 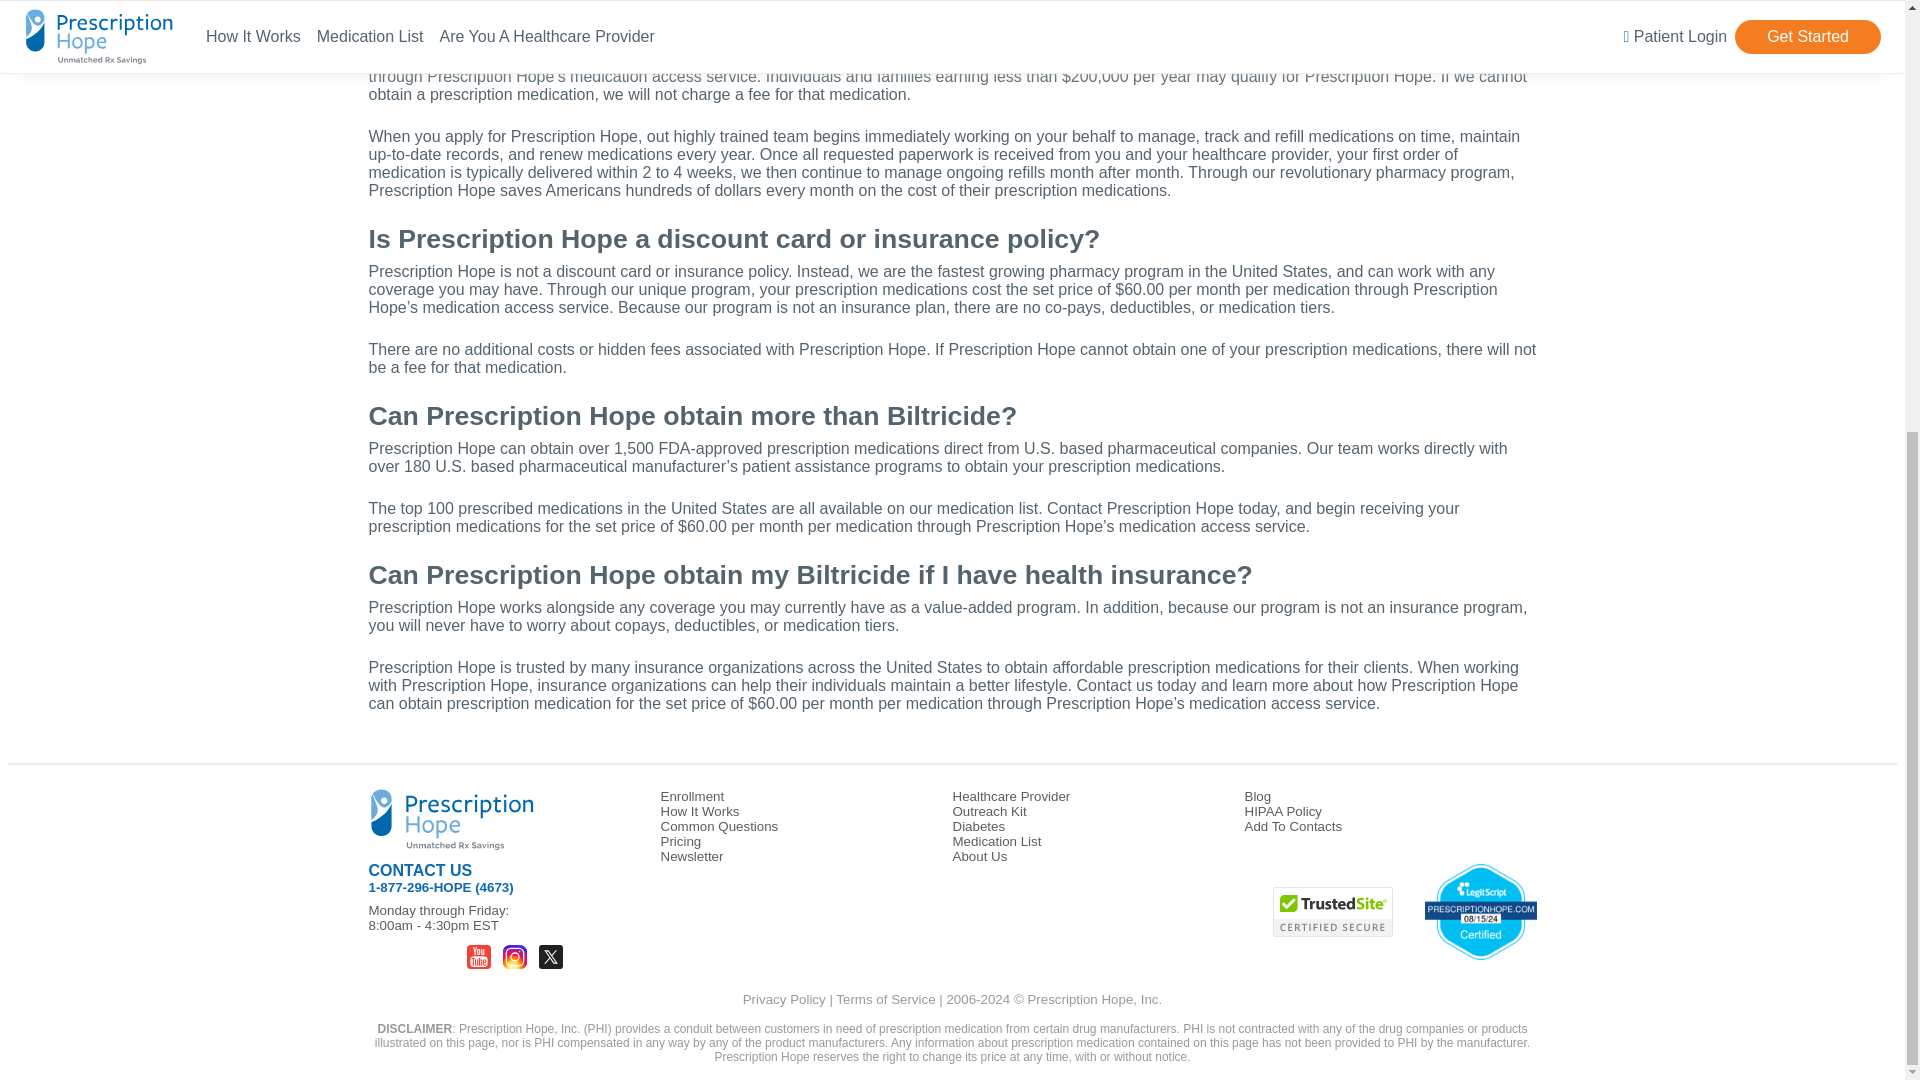 What do you see at coordinates (1480, 914) in the screenshot?
I see `Verify LegitScript Approval` at bounding box center [1480, 914].